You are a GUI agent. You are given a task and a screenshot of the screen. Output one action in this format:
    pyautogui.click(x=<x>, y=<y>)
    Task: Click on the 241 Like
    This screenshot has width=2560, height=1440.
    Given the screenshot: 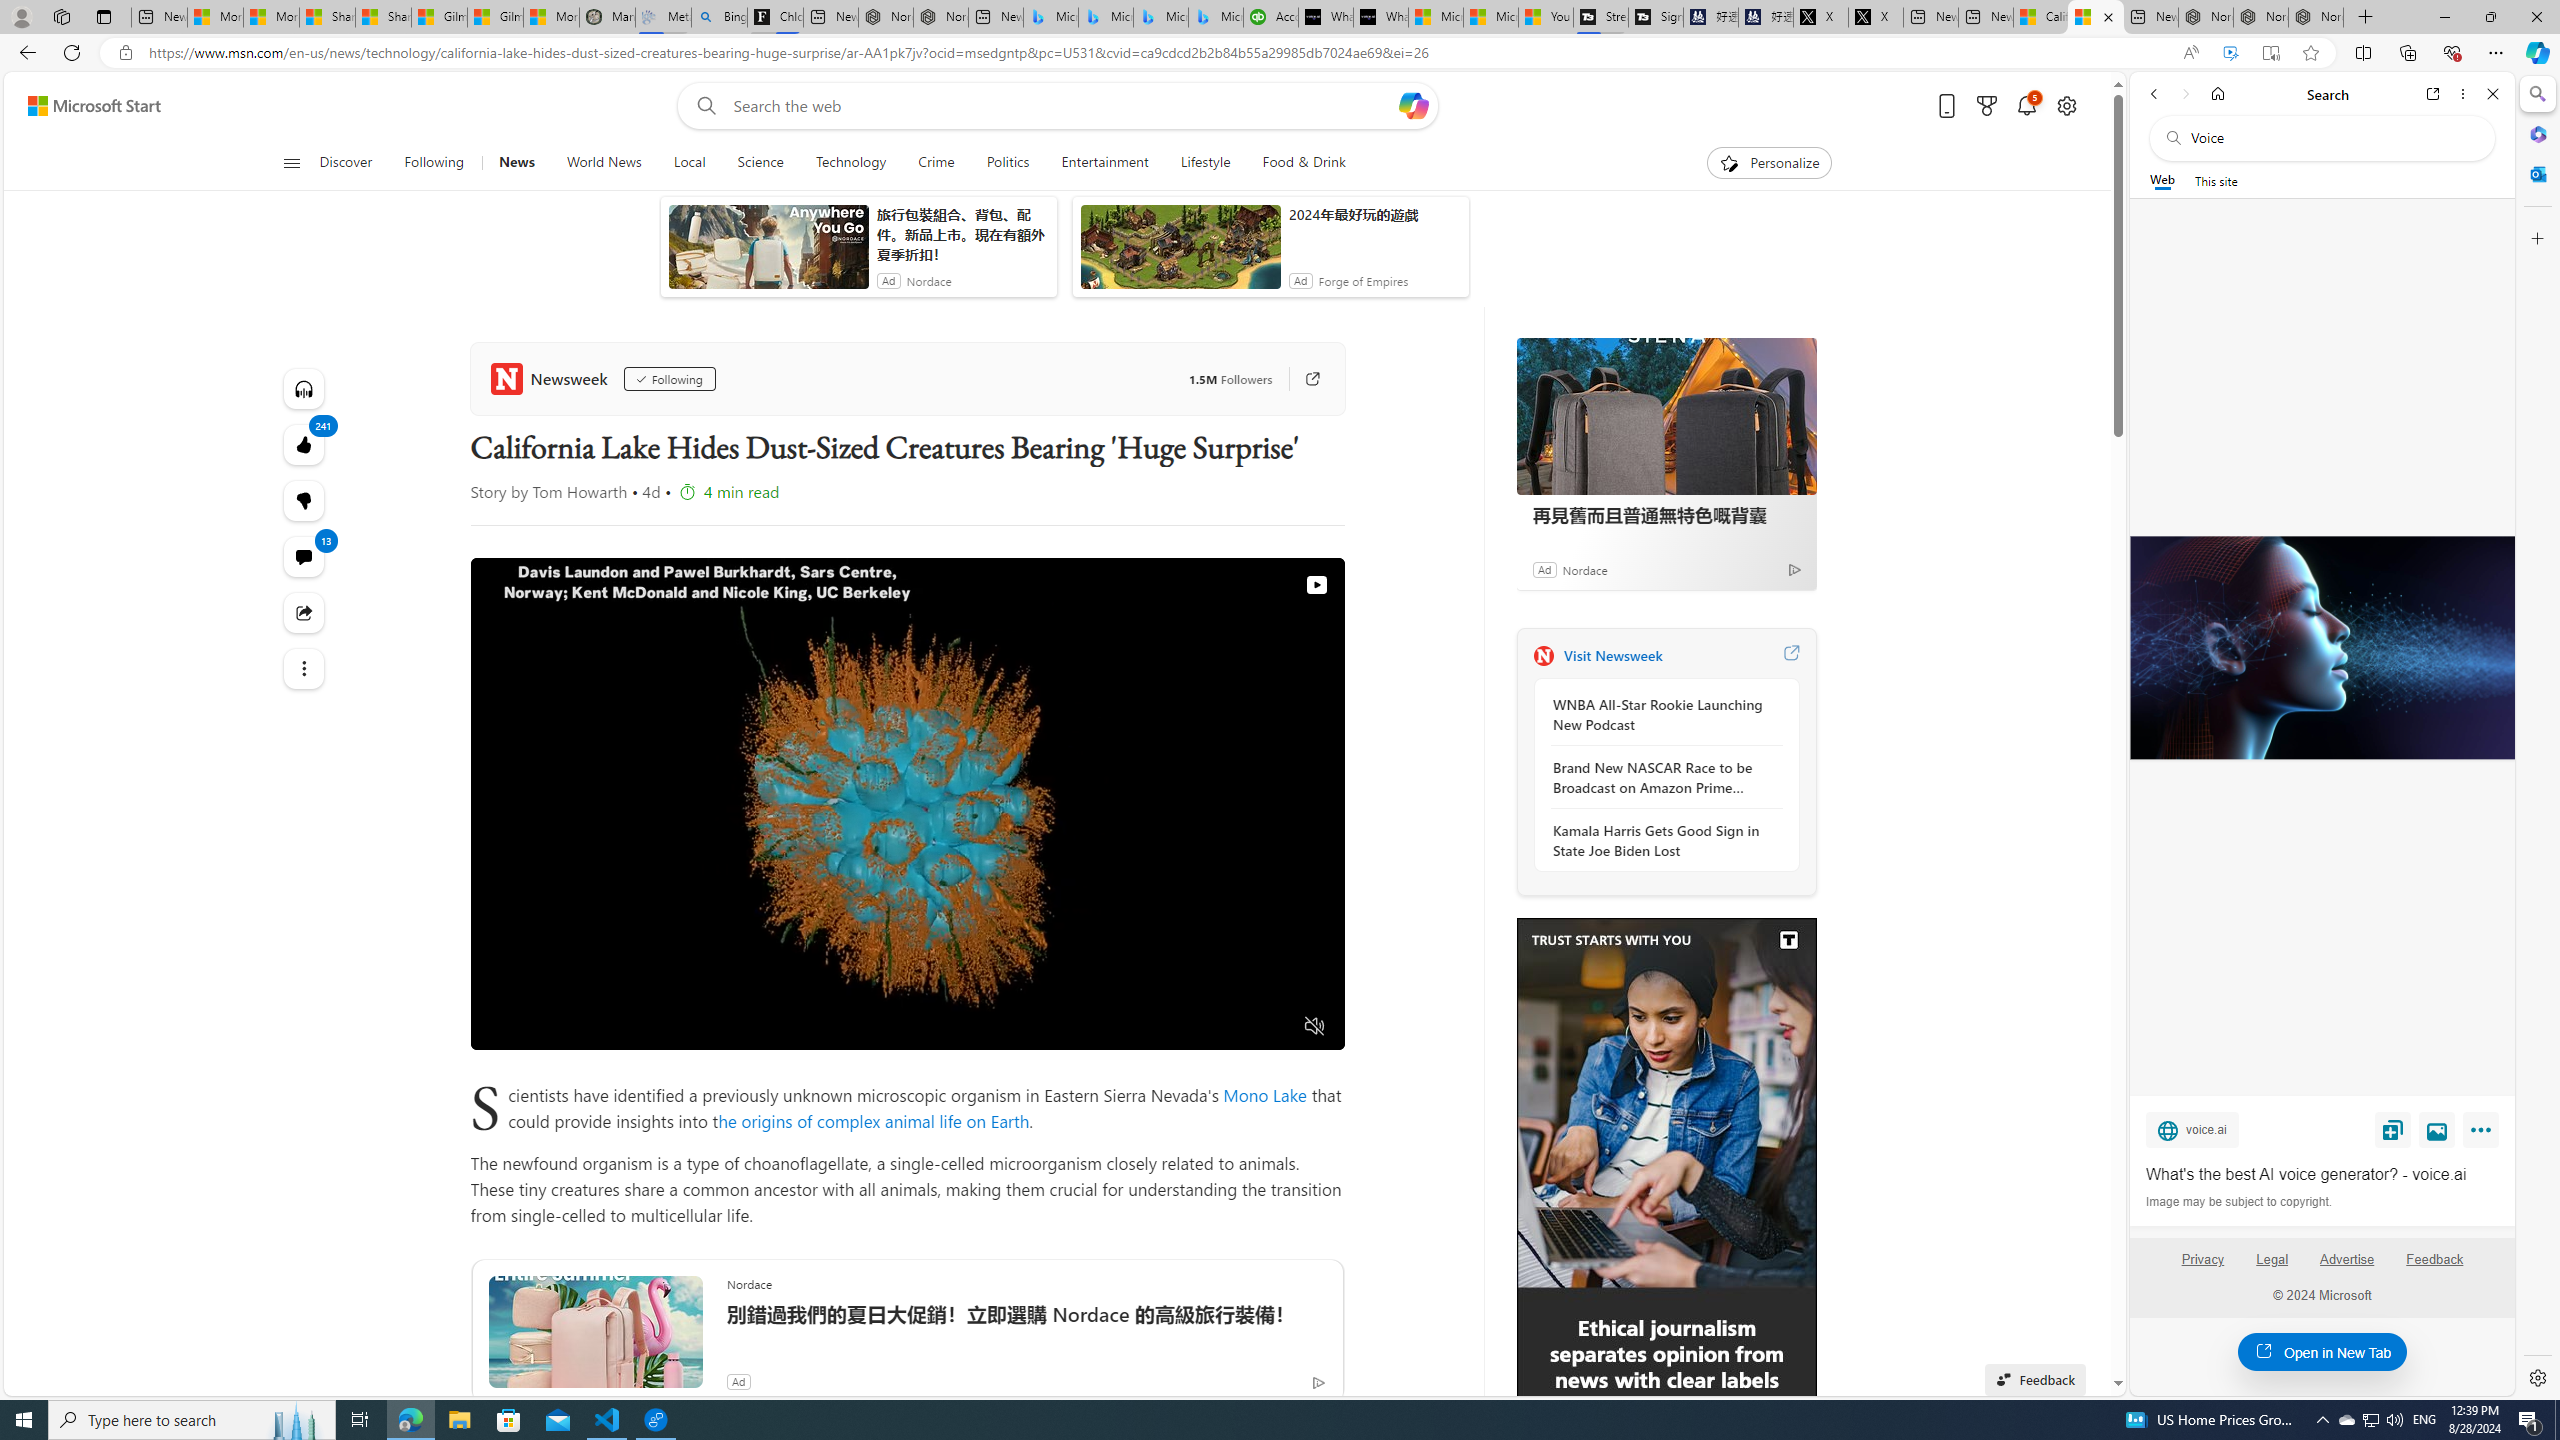 What is the action you would take?
    pyautogui.click(x=304, y=444)
    